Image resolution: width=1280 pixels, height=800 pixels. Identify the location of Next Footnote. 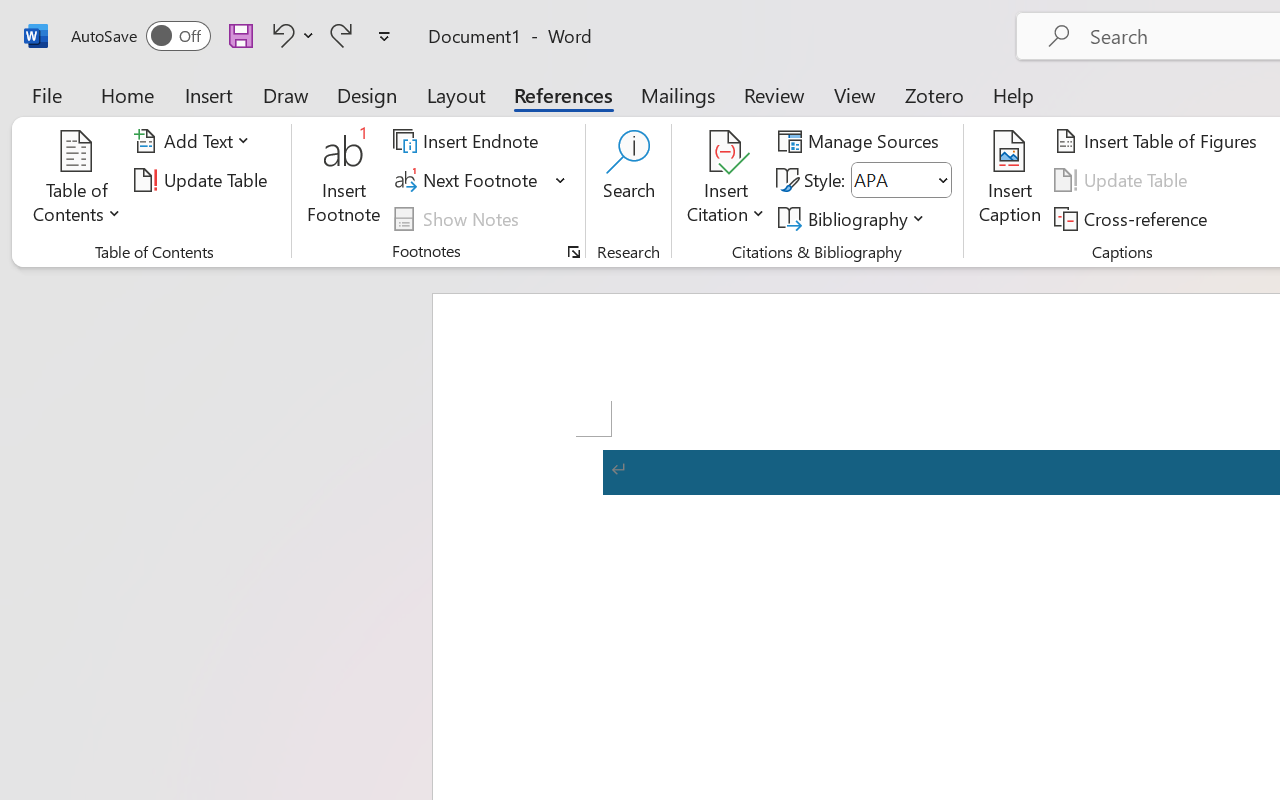
(480, 180).